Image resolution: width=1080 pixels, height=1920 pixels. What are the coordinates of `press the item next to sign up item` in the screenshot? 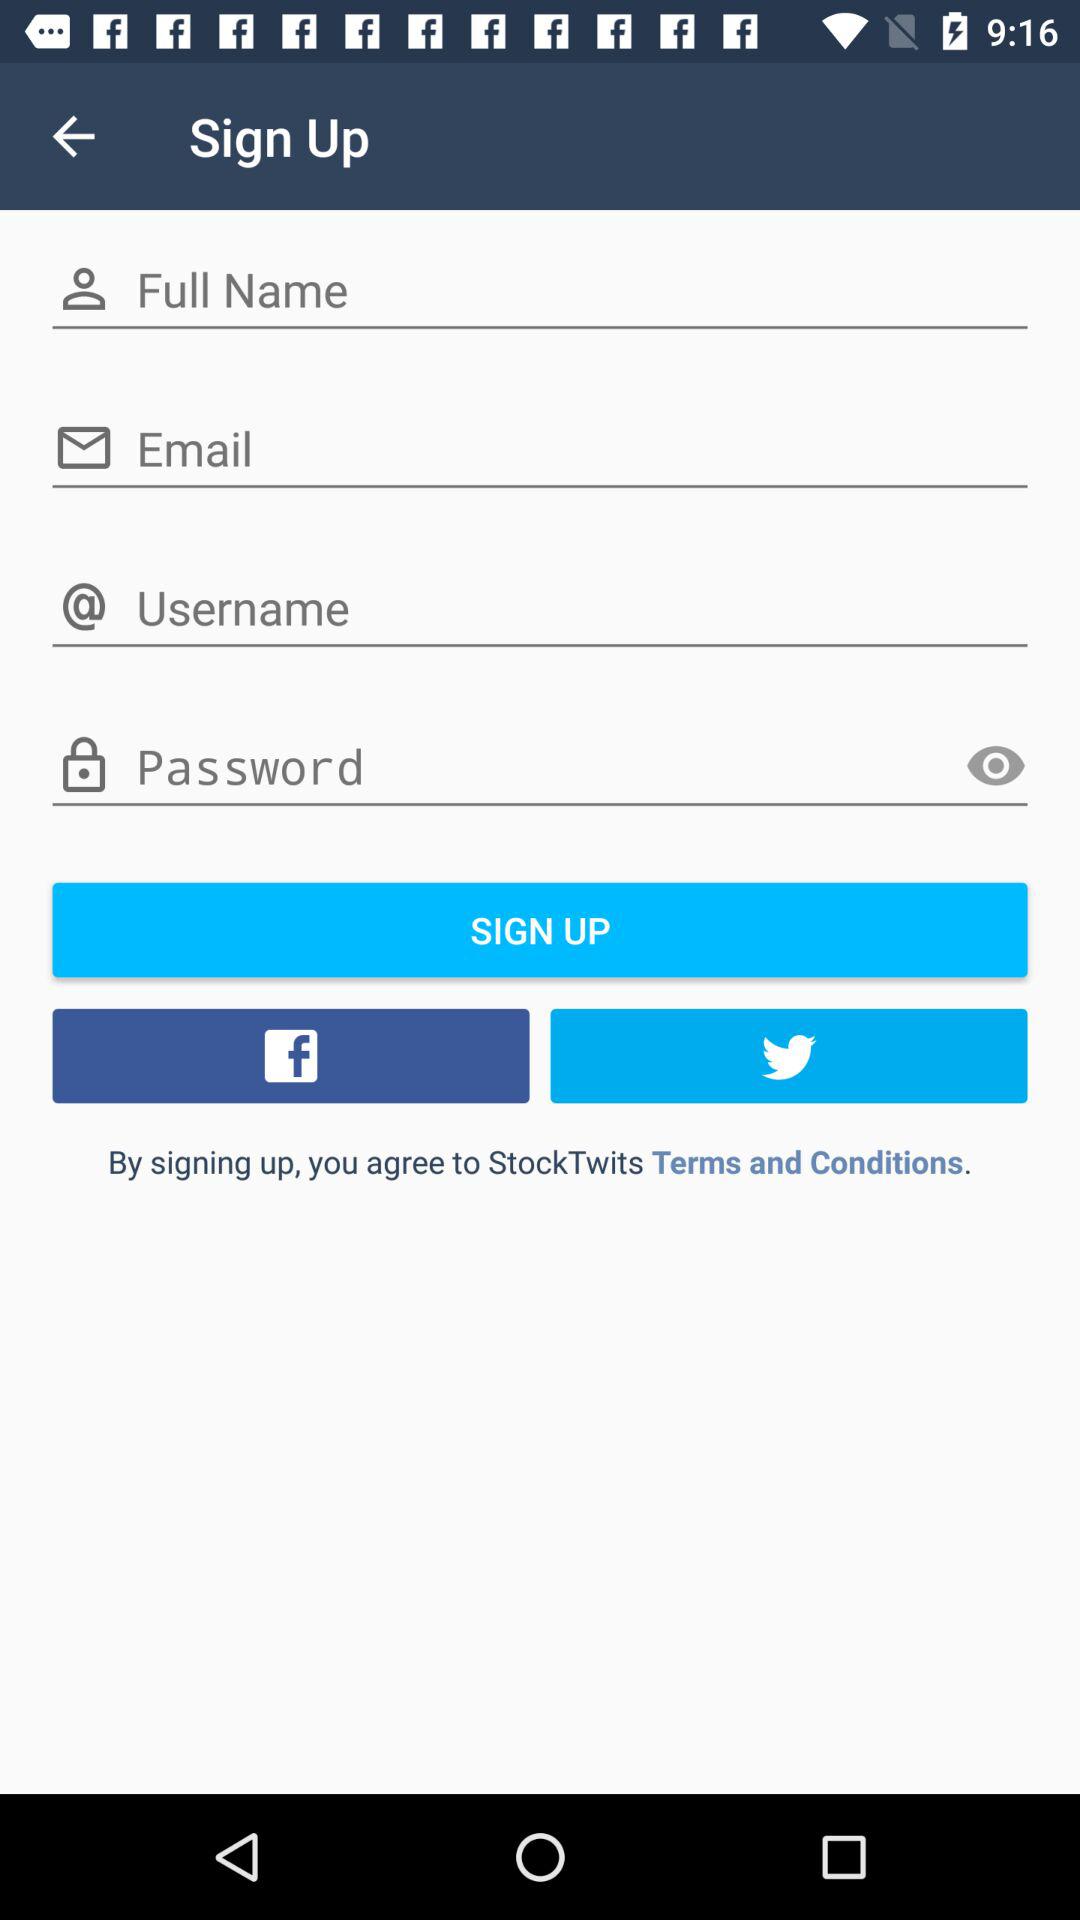 It's located at (73, 136).